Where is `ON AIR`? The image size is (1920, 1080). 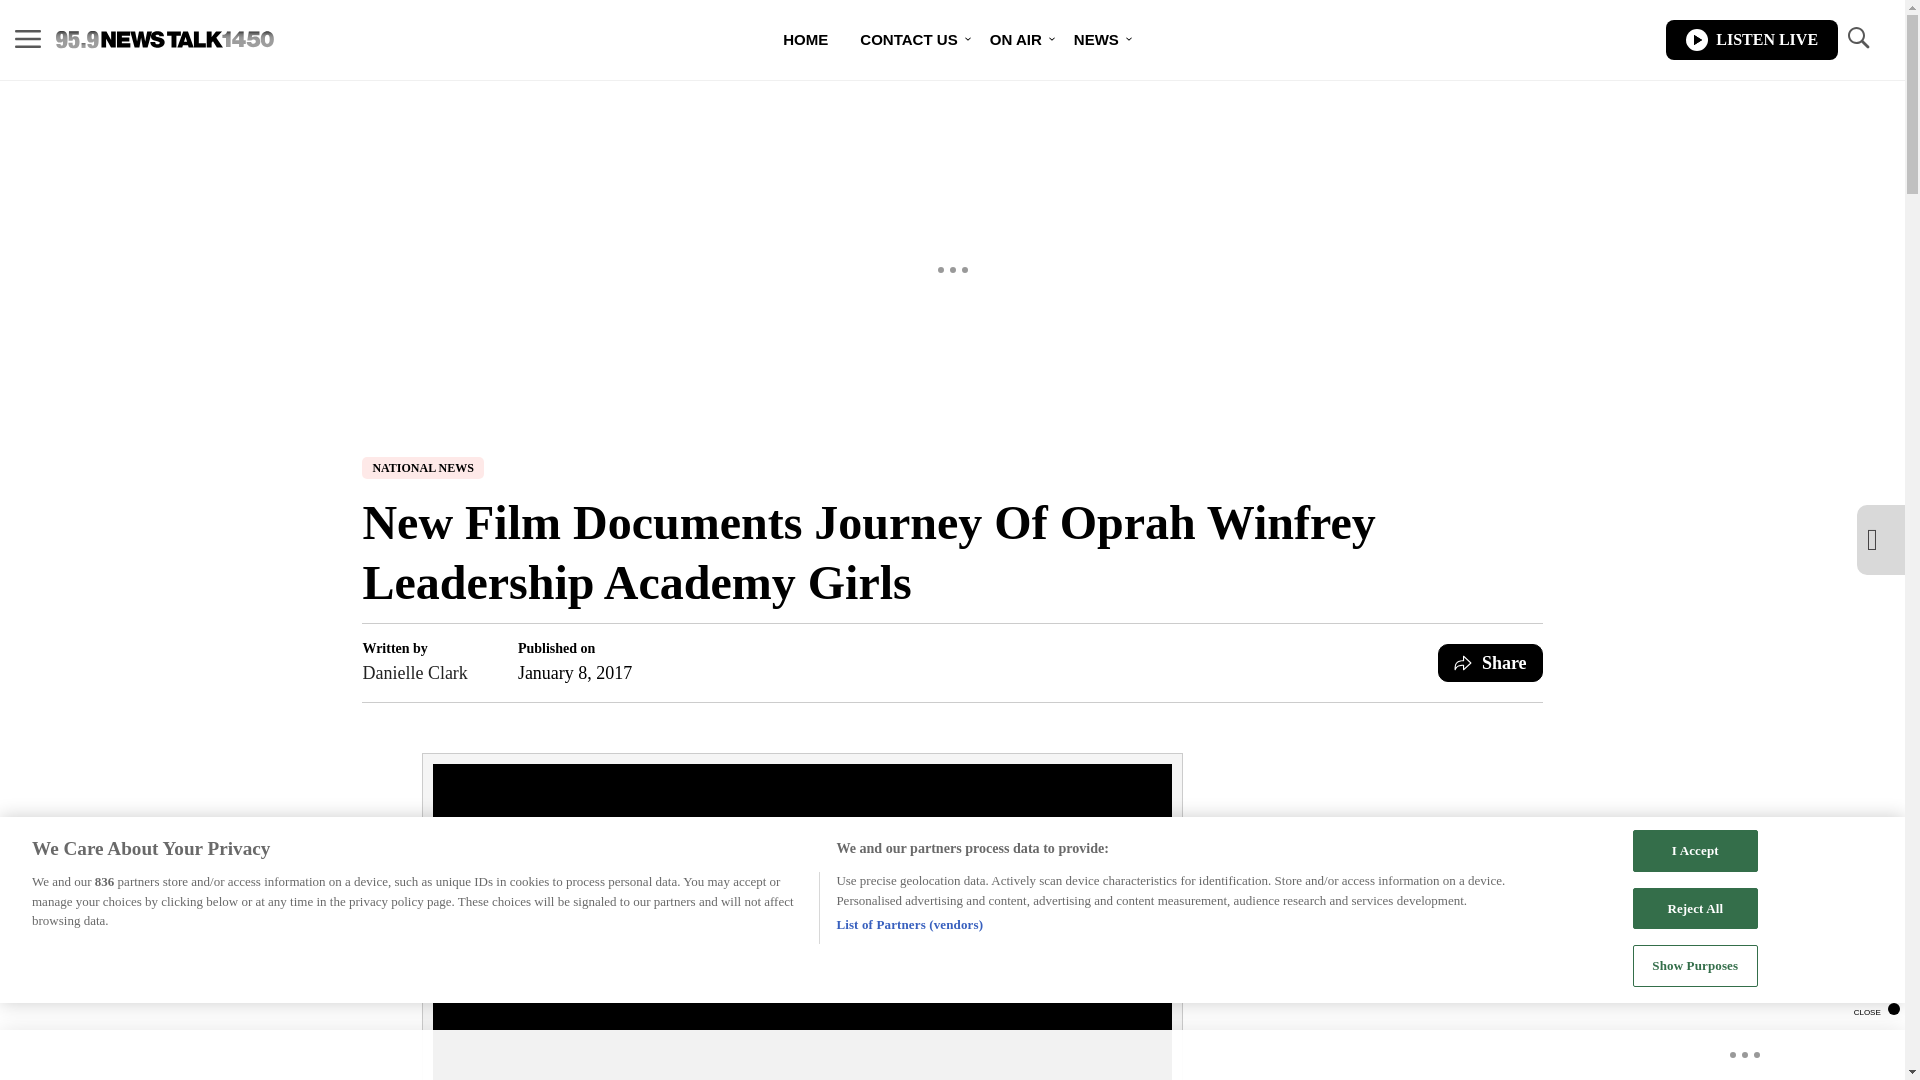 ON AIR is located at coordinates (1015, 40).